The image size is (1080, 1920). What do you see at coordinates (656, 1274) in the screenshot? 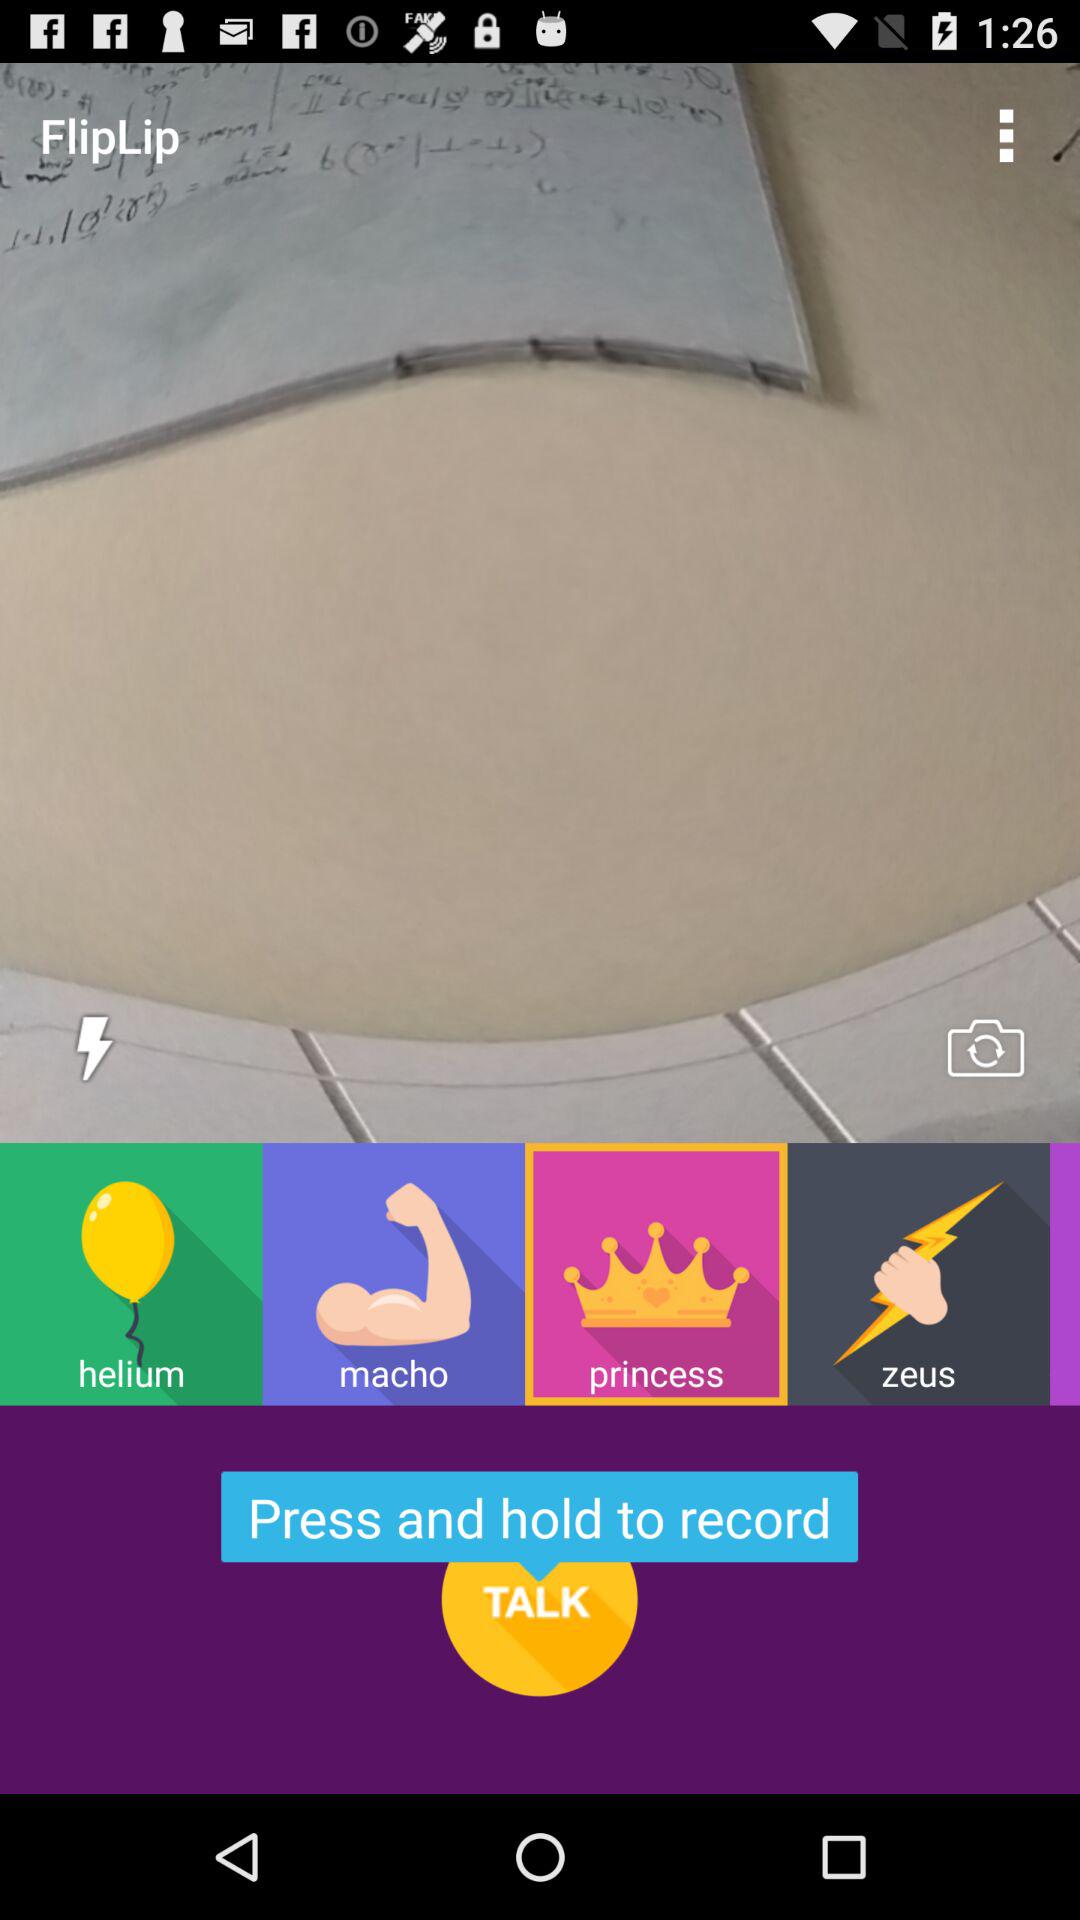
I see `turn off the item to the left of zeus` at bounding box center [656, 1274].